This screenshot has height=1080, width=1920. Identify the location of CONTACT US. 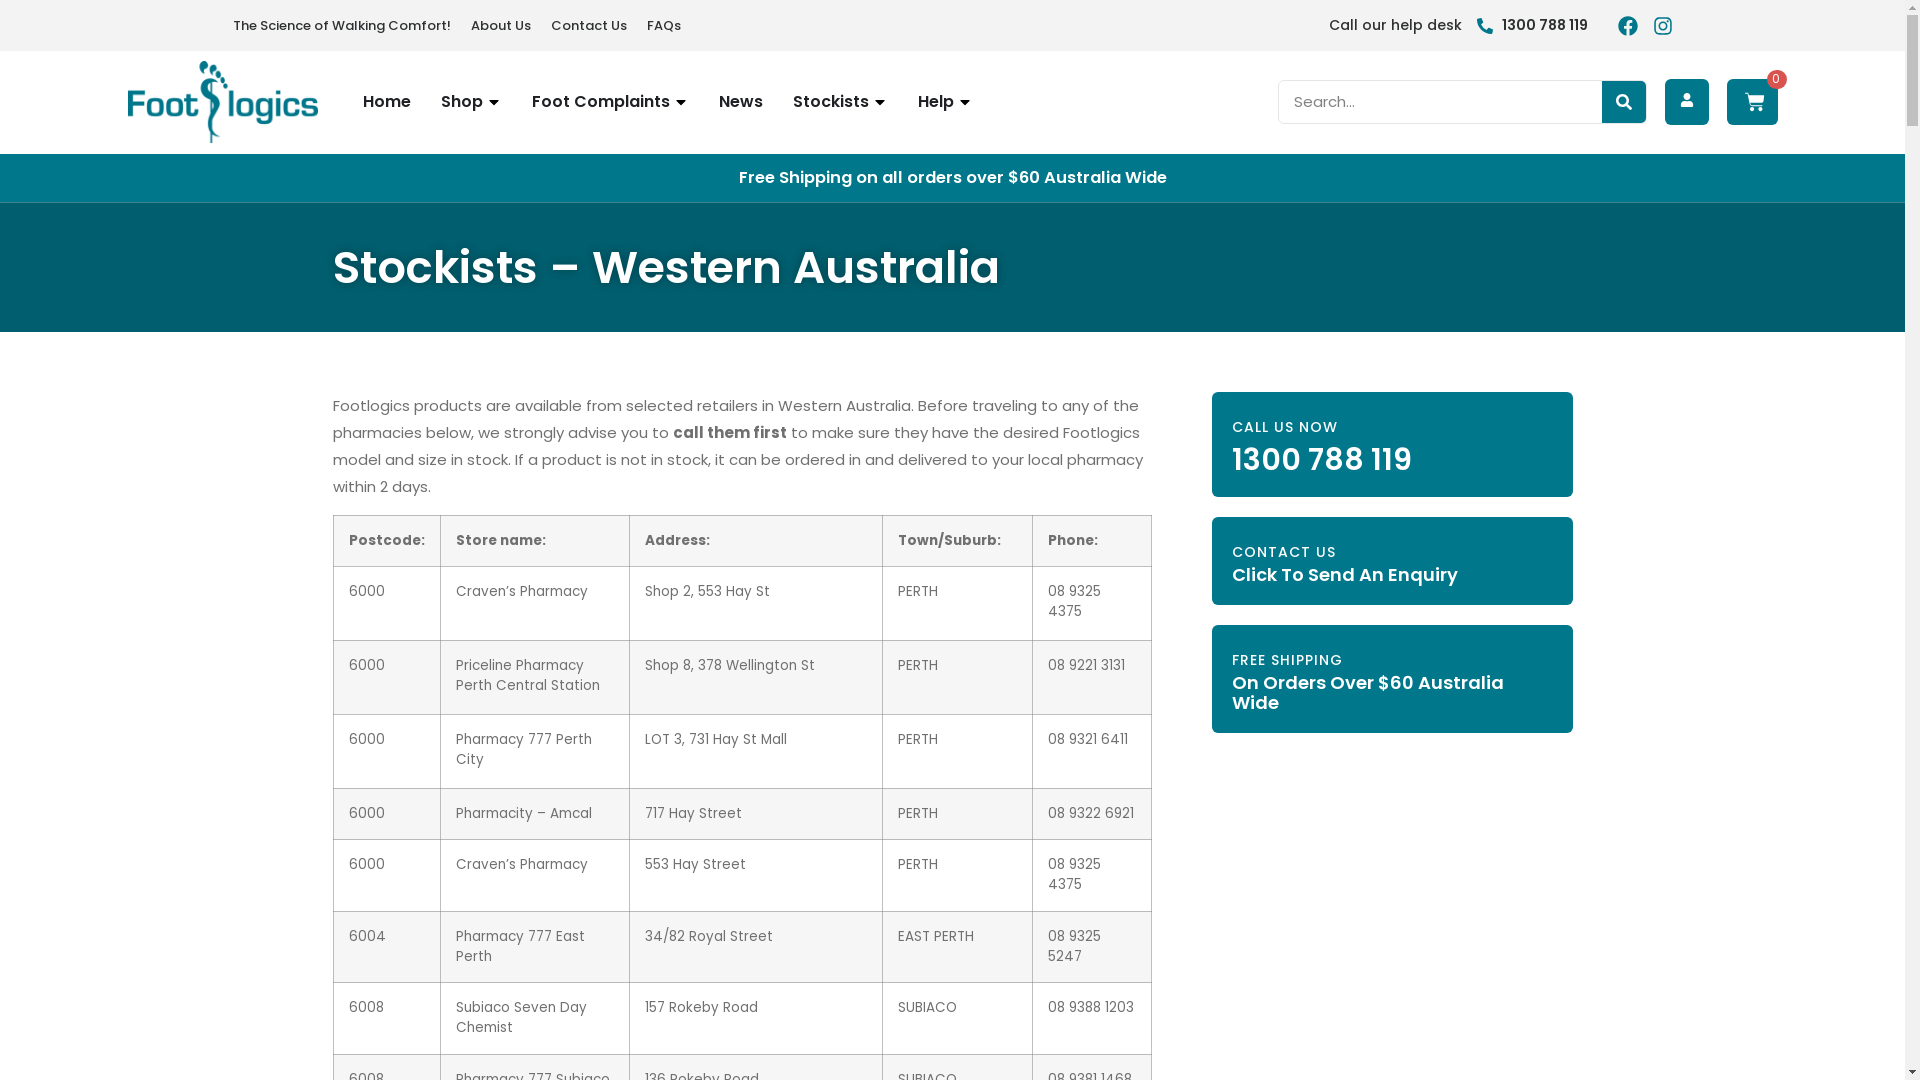
(1284, 552).